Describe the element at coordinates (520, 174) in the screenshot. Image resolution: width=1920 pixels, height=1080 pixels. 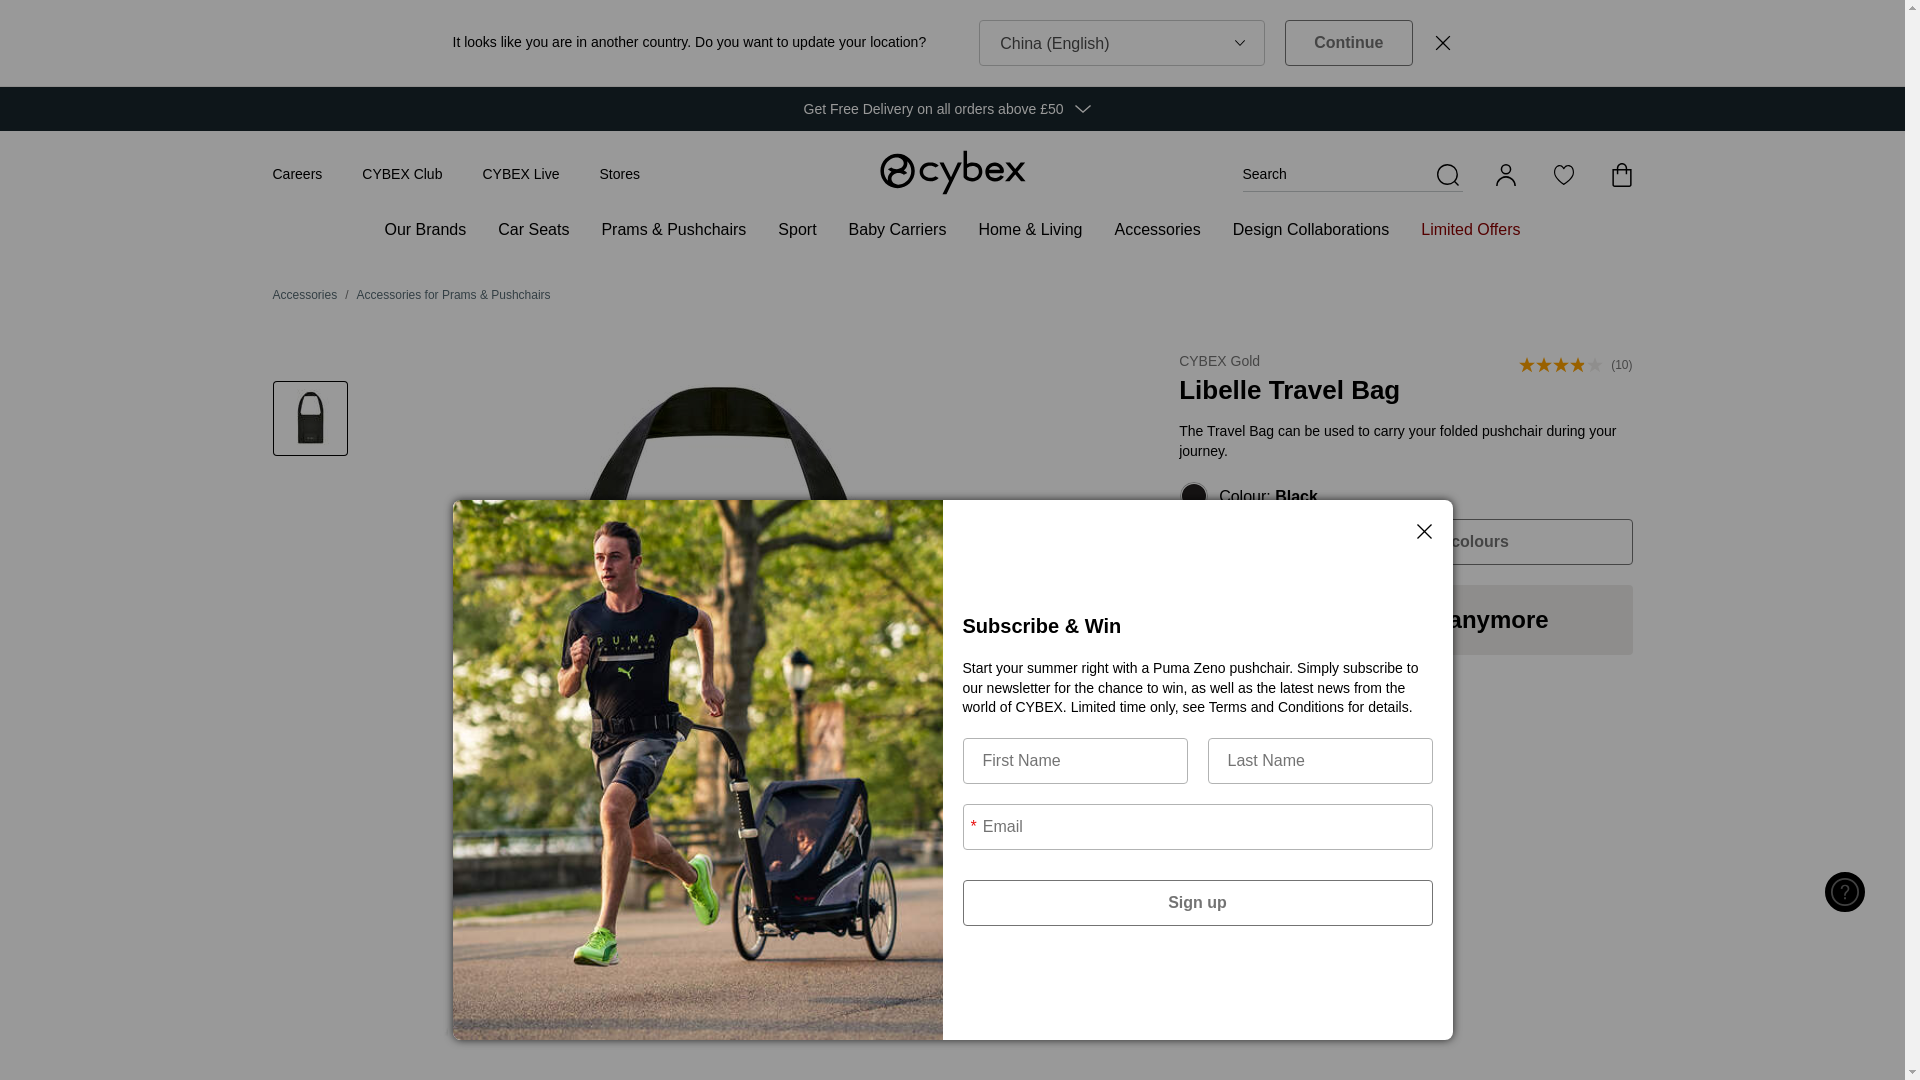
I see `CYBEX Live` at that location.